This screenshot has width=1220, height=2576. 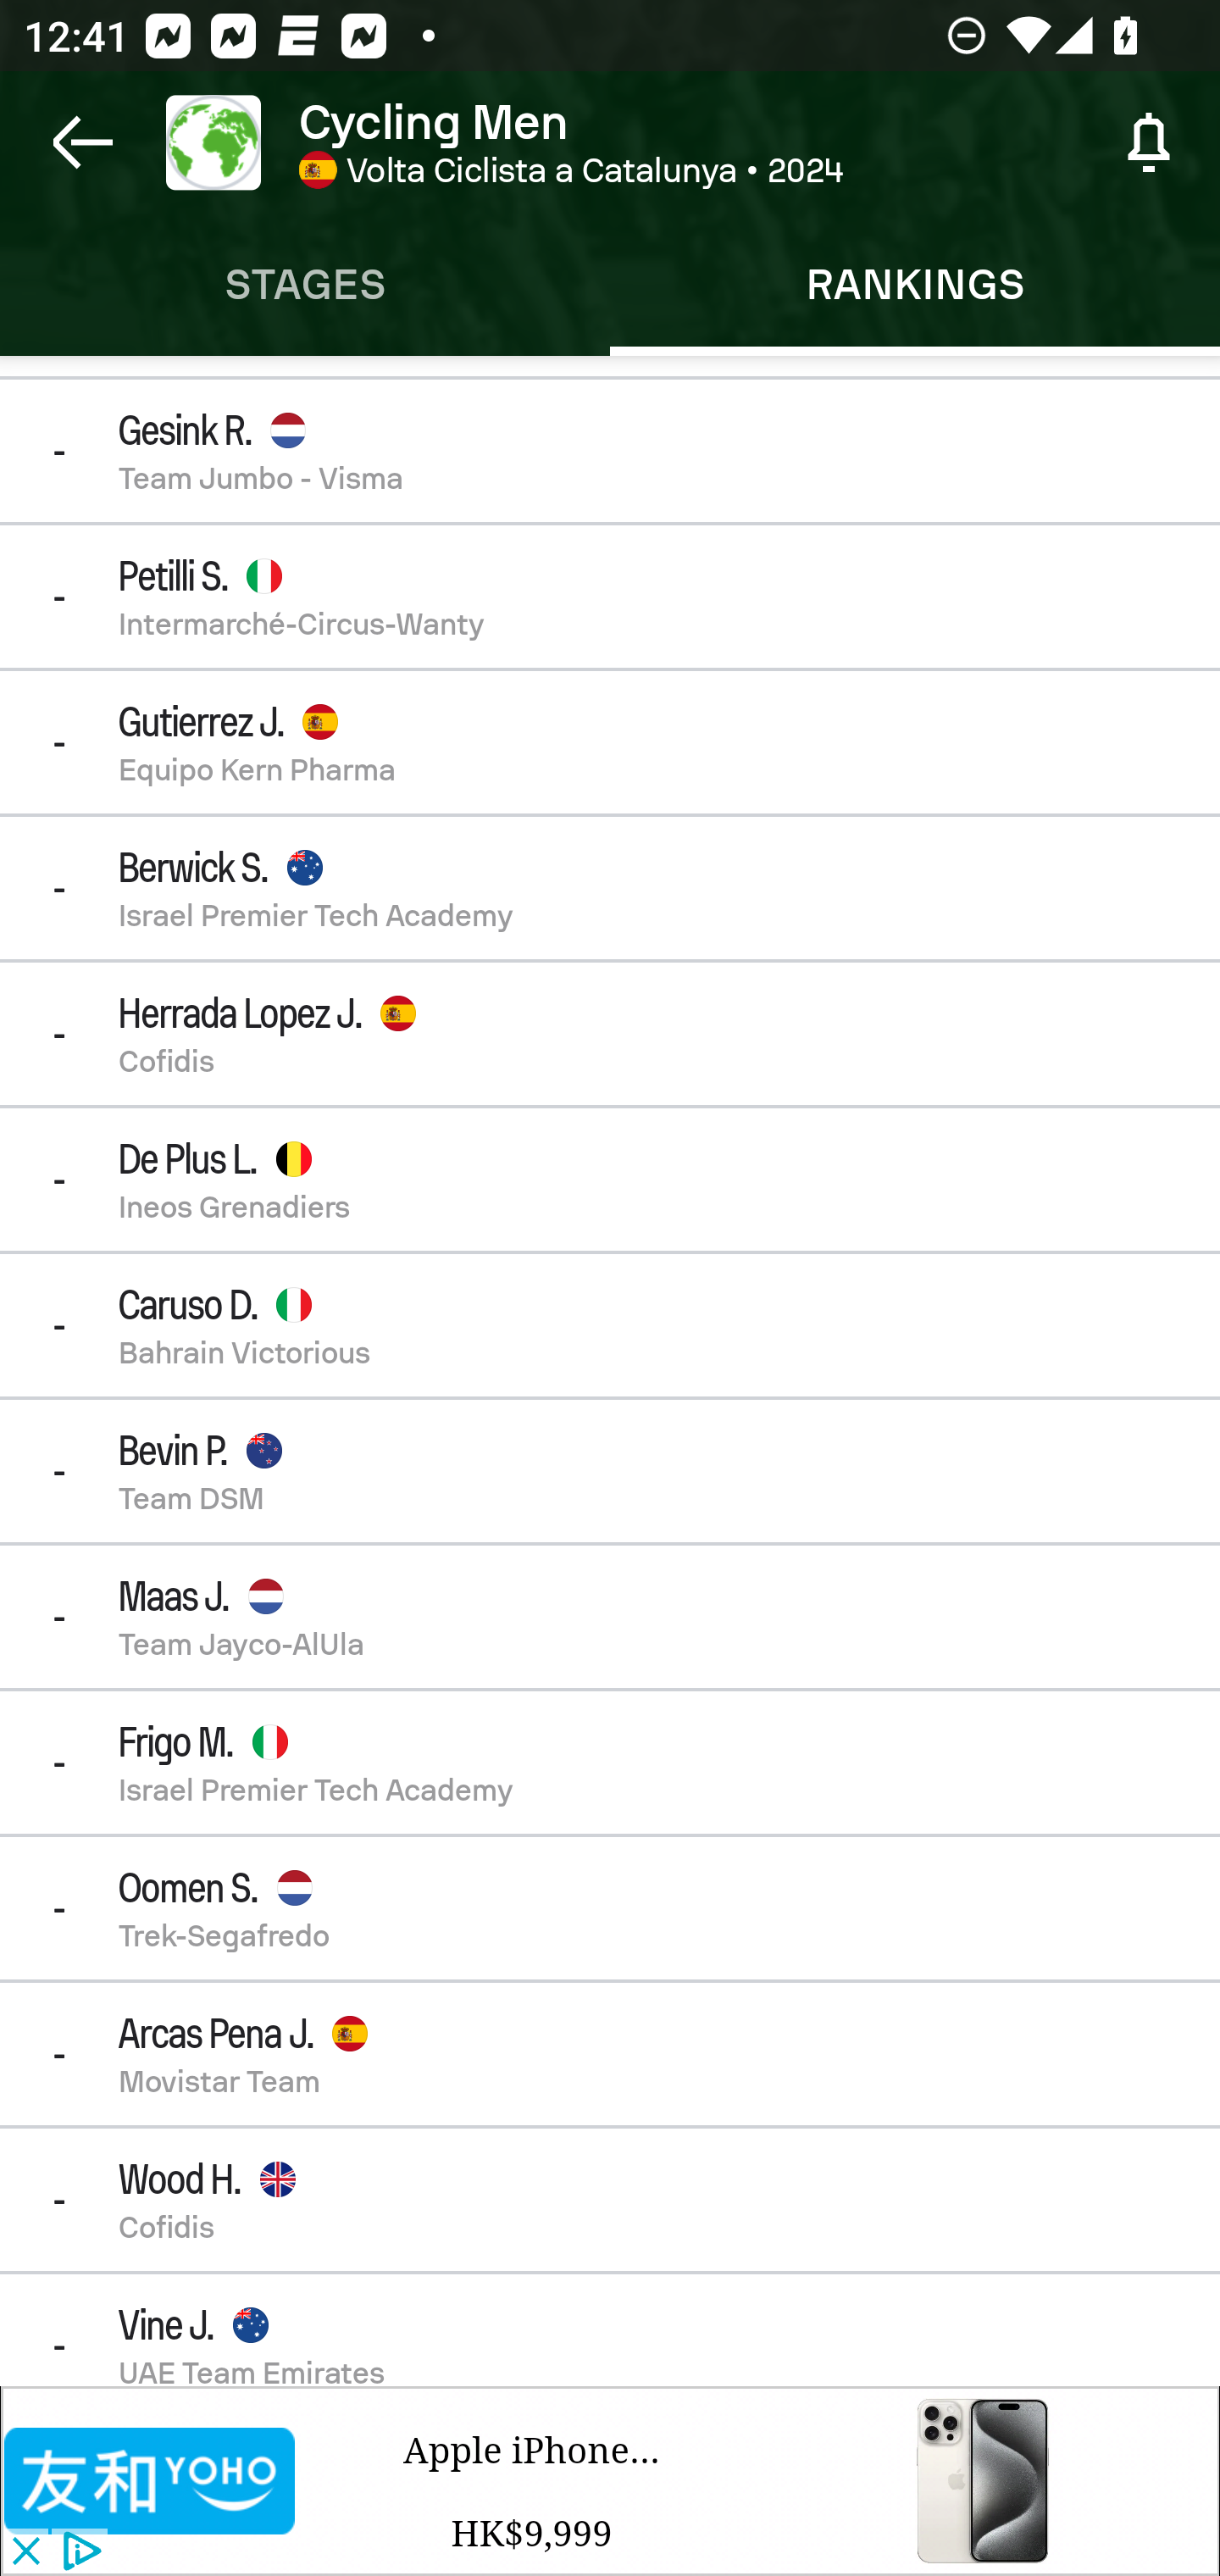 I want to click on - Gesink R. Team Jumbo - Visma, so click(x=610, y=451).